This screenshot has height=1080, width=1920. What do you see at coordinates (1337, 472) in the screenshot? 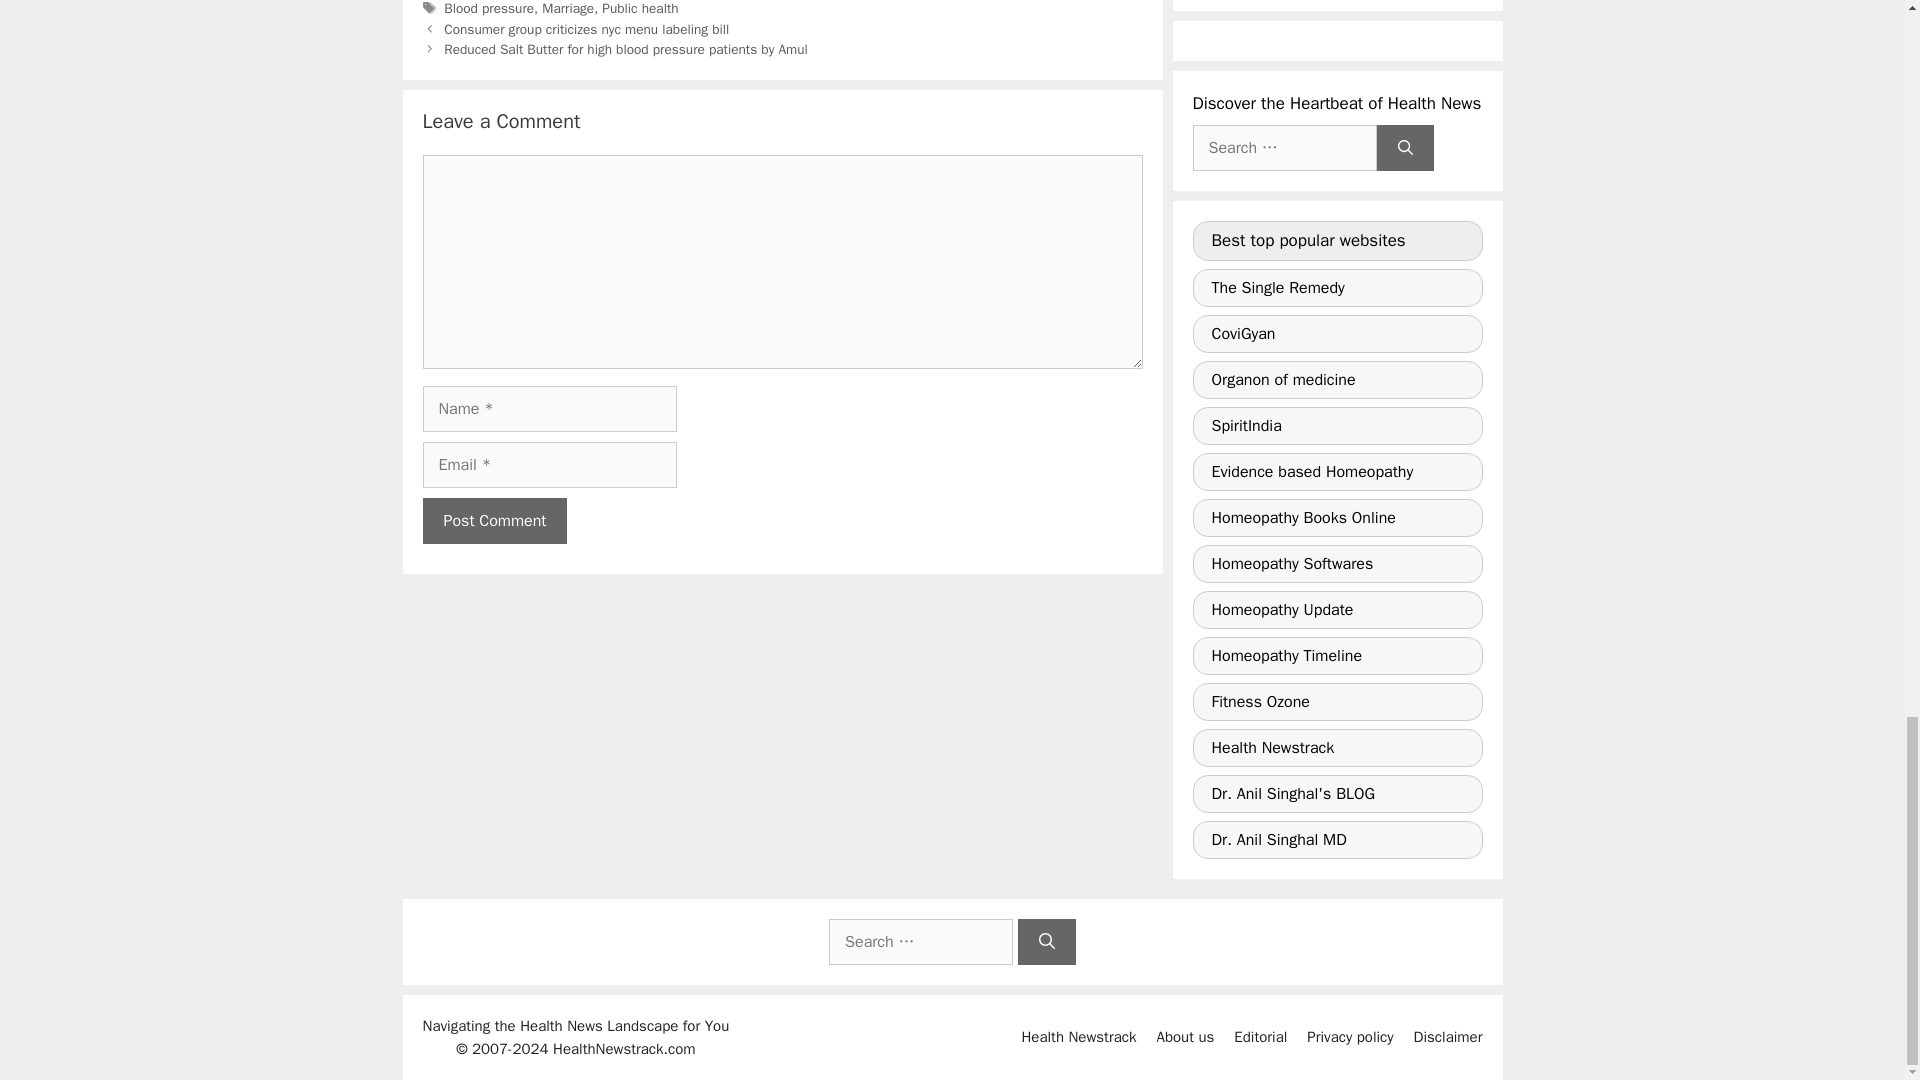
I see `Scientific evidence on Homeopathy` at bounding box center [1337, 472].